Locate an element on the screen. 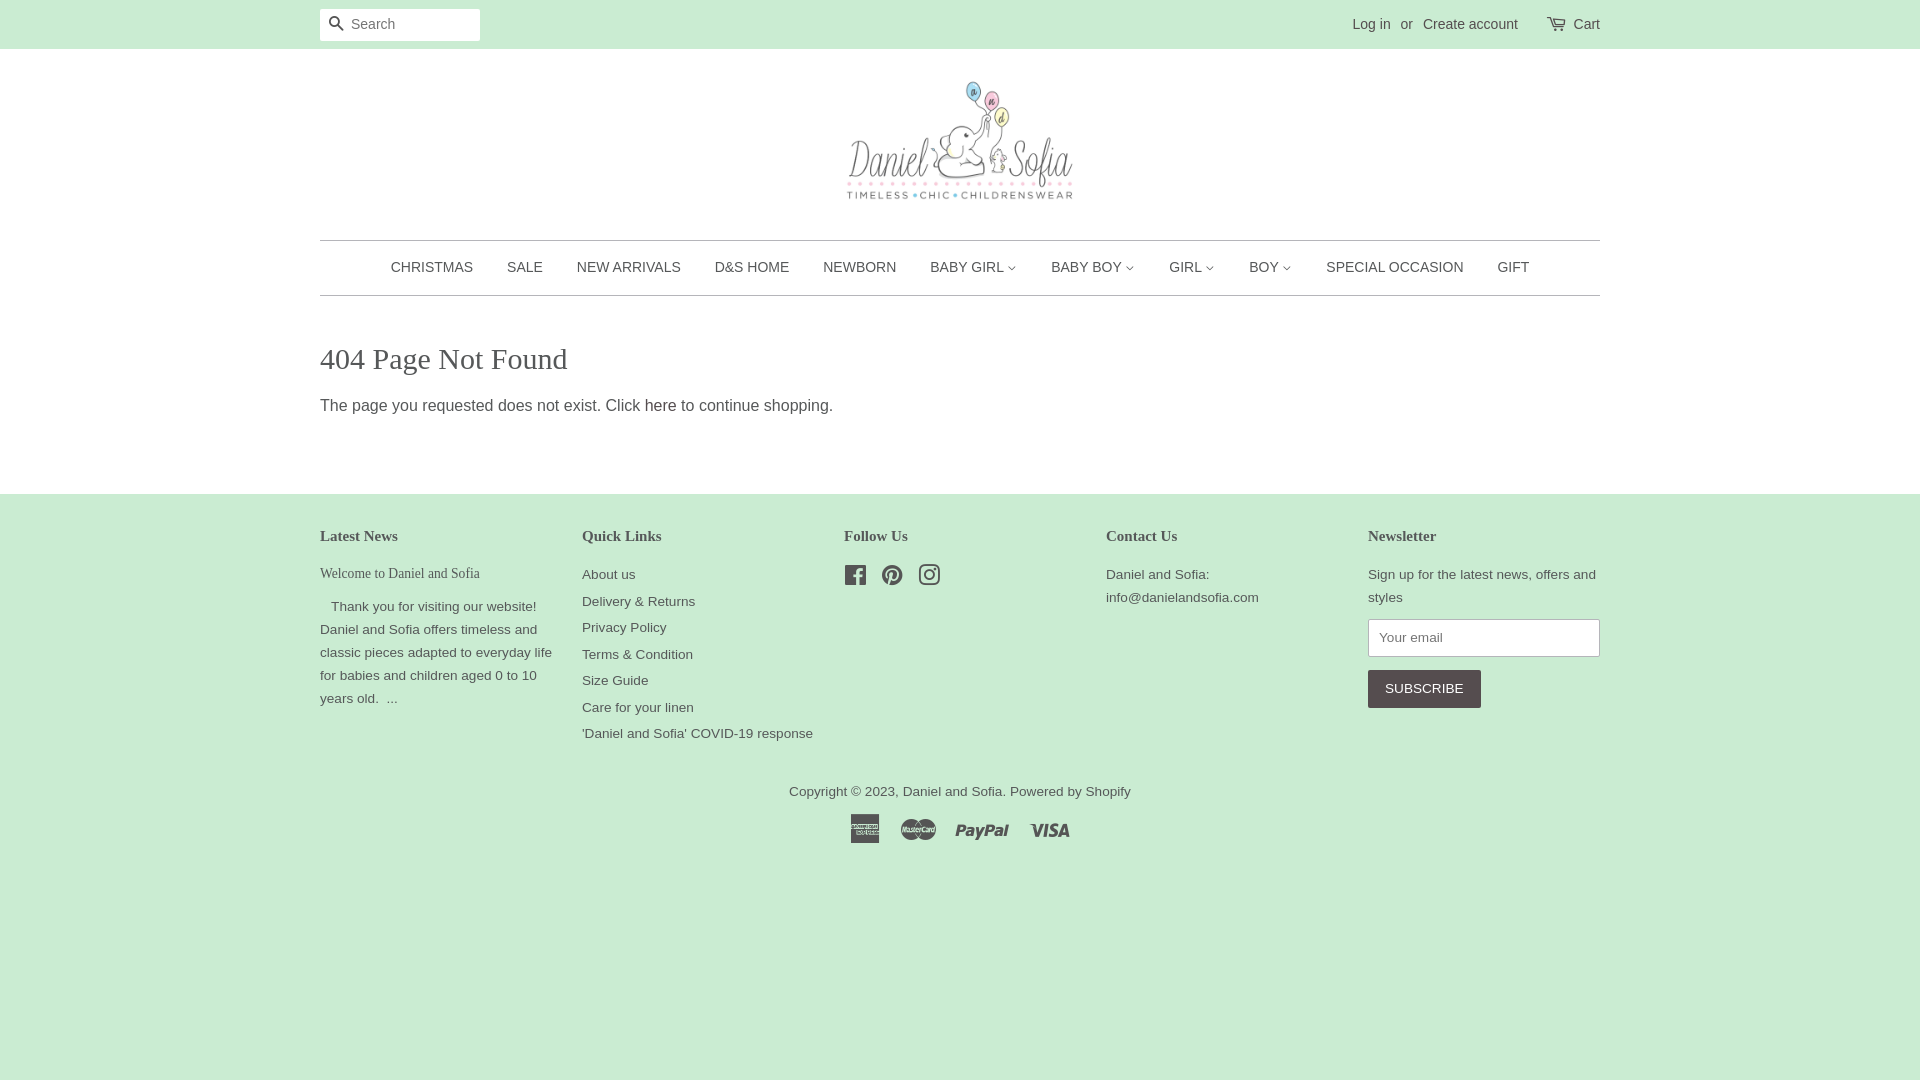 Image resolution: width=1920 pixels, height=1080 pixels. Subscribe is located at coordinates (1424, 688).